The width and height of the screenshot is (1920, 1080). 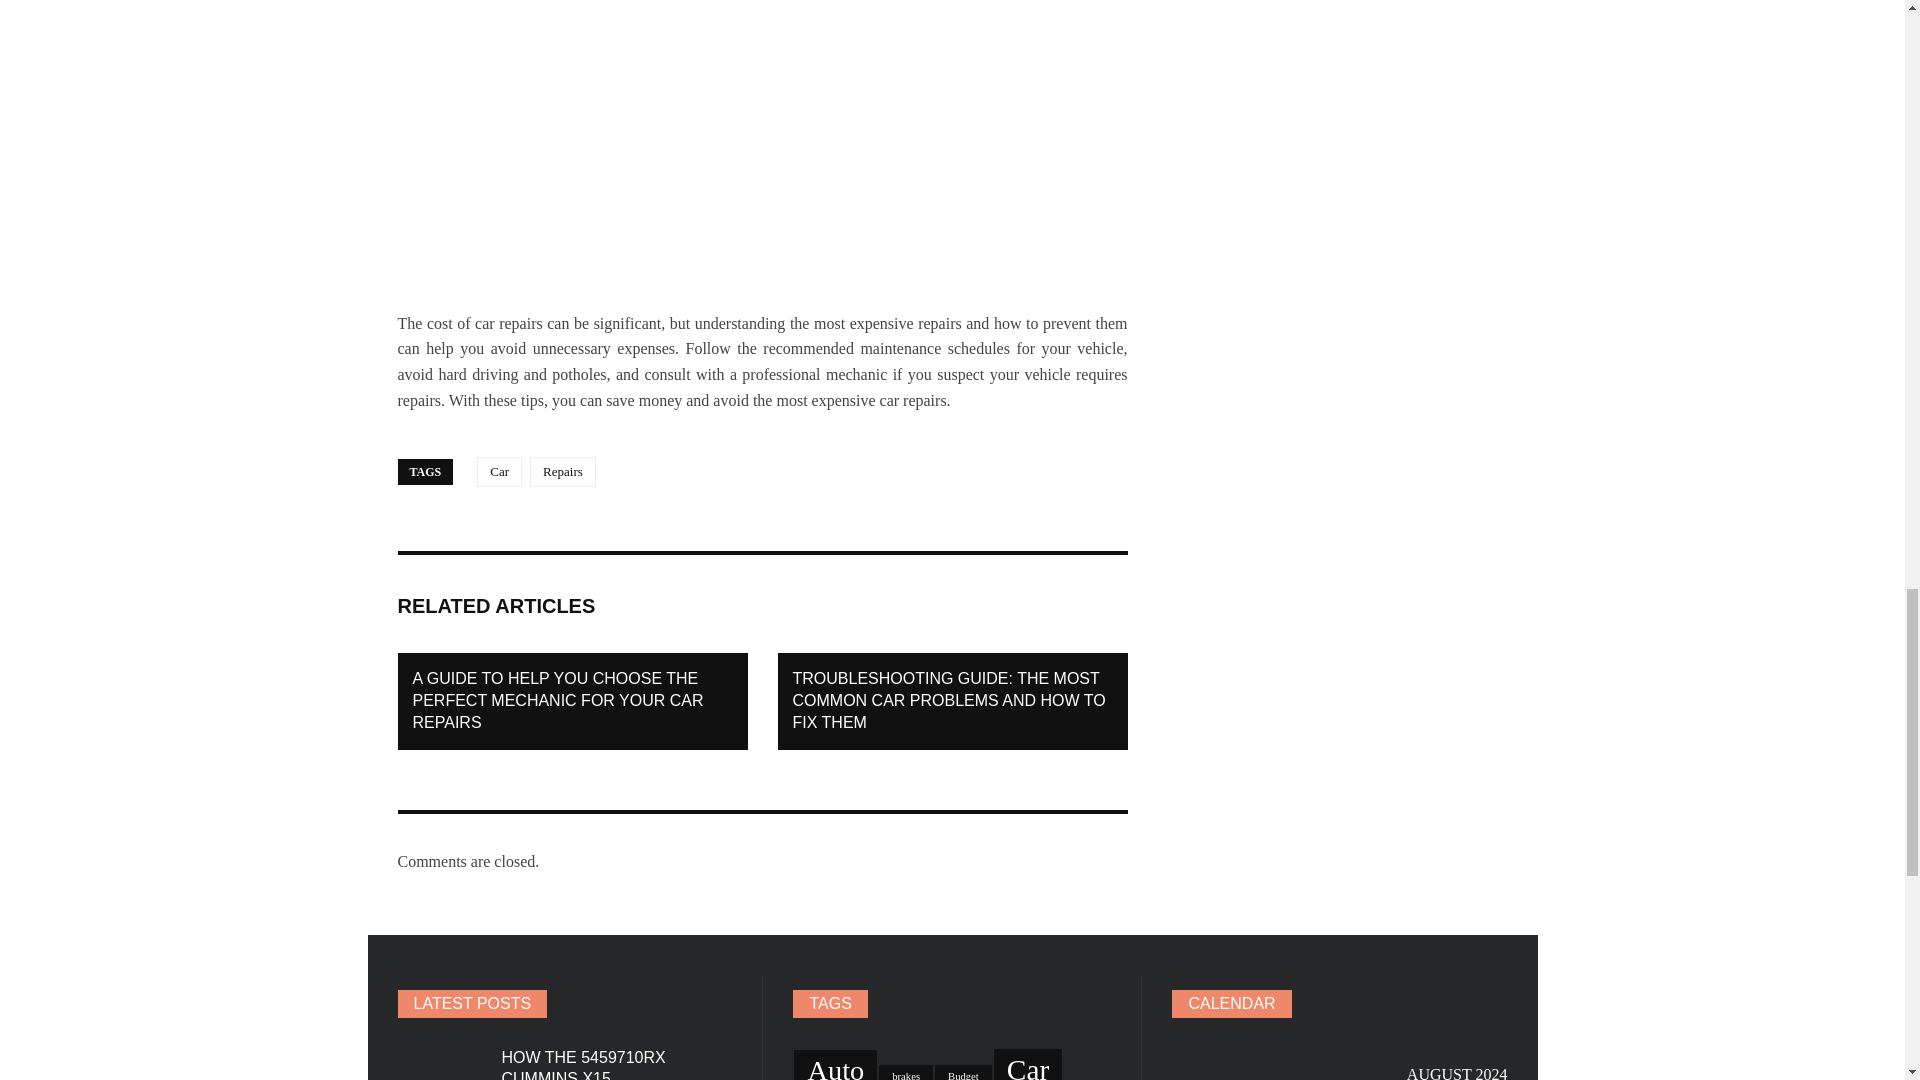 What do you see at coordinates (499, 472) in the screenshot?
I see `View all posts tagged Car` at bounding box center [499, 472].